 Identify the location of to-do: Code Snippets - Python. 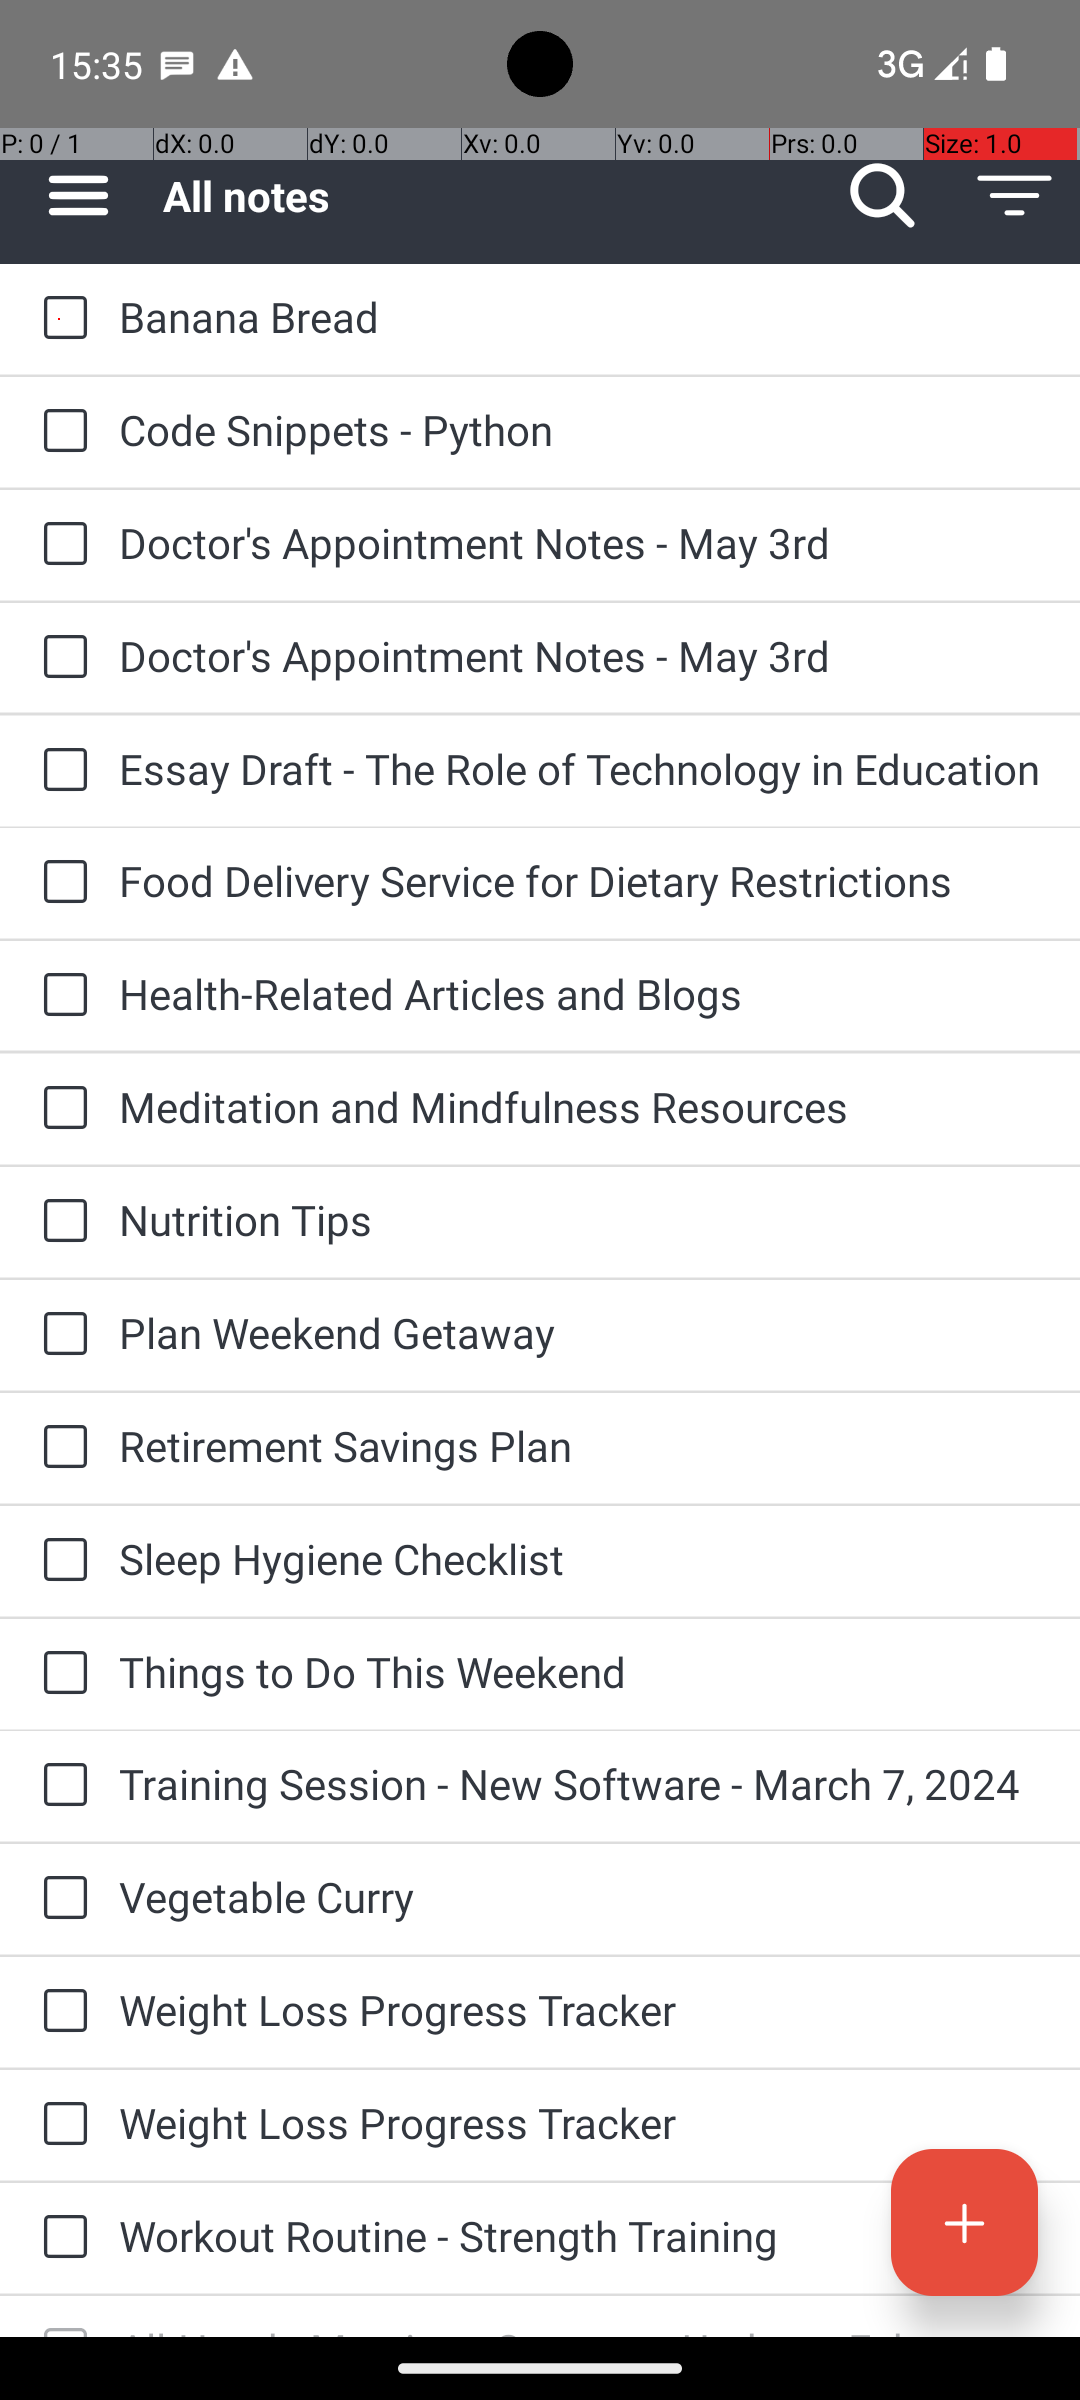
(60, 432).